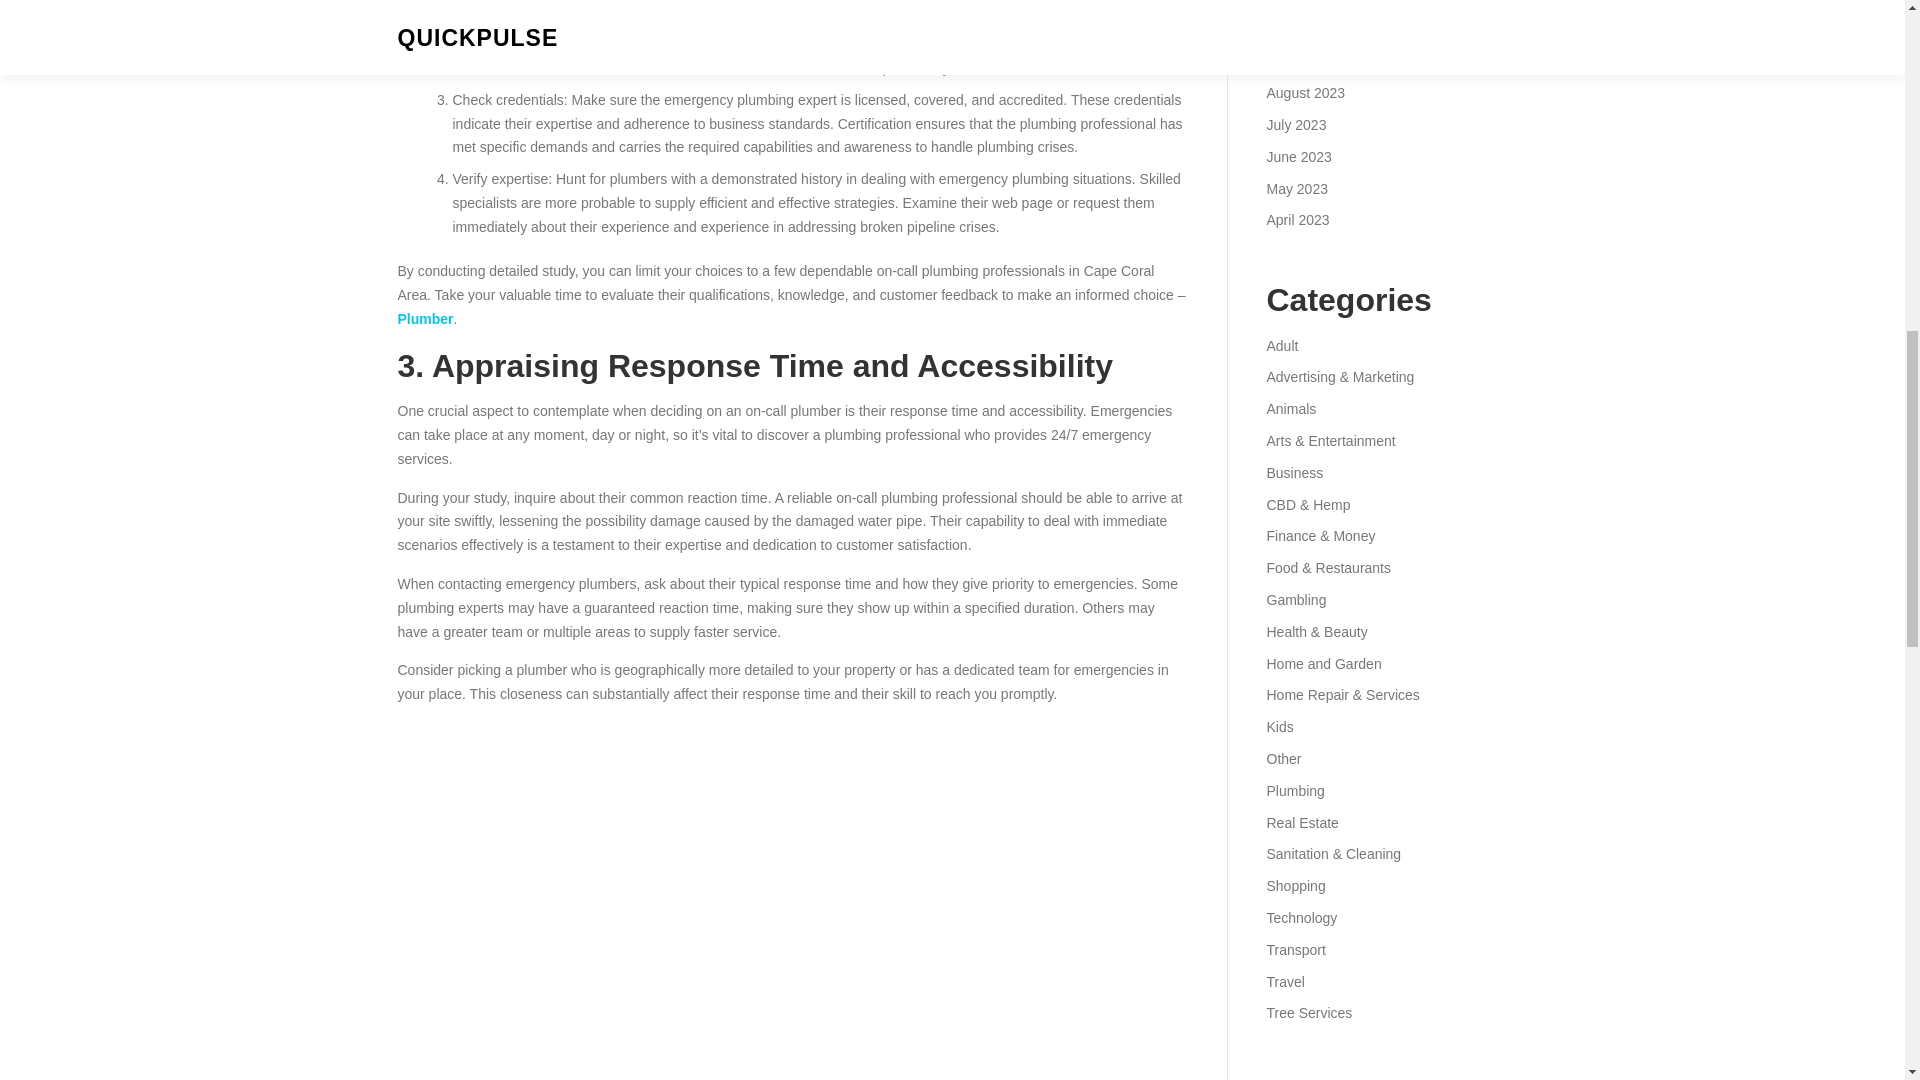 This screenshot has width=1920, height=1080. Describe the element at coordinates (1294, 472) in the screenshot. I see `Business` at that location.